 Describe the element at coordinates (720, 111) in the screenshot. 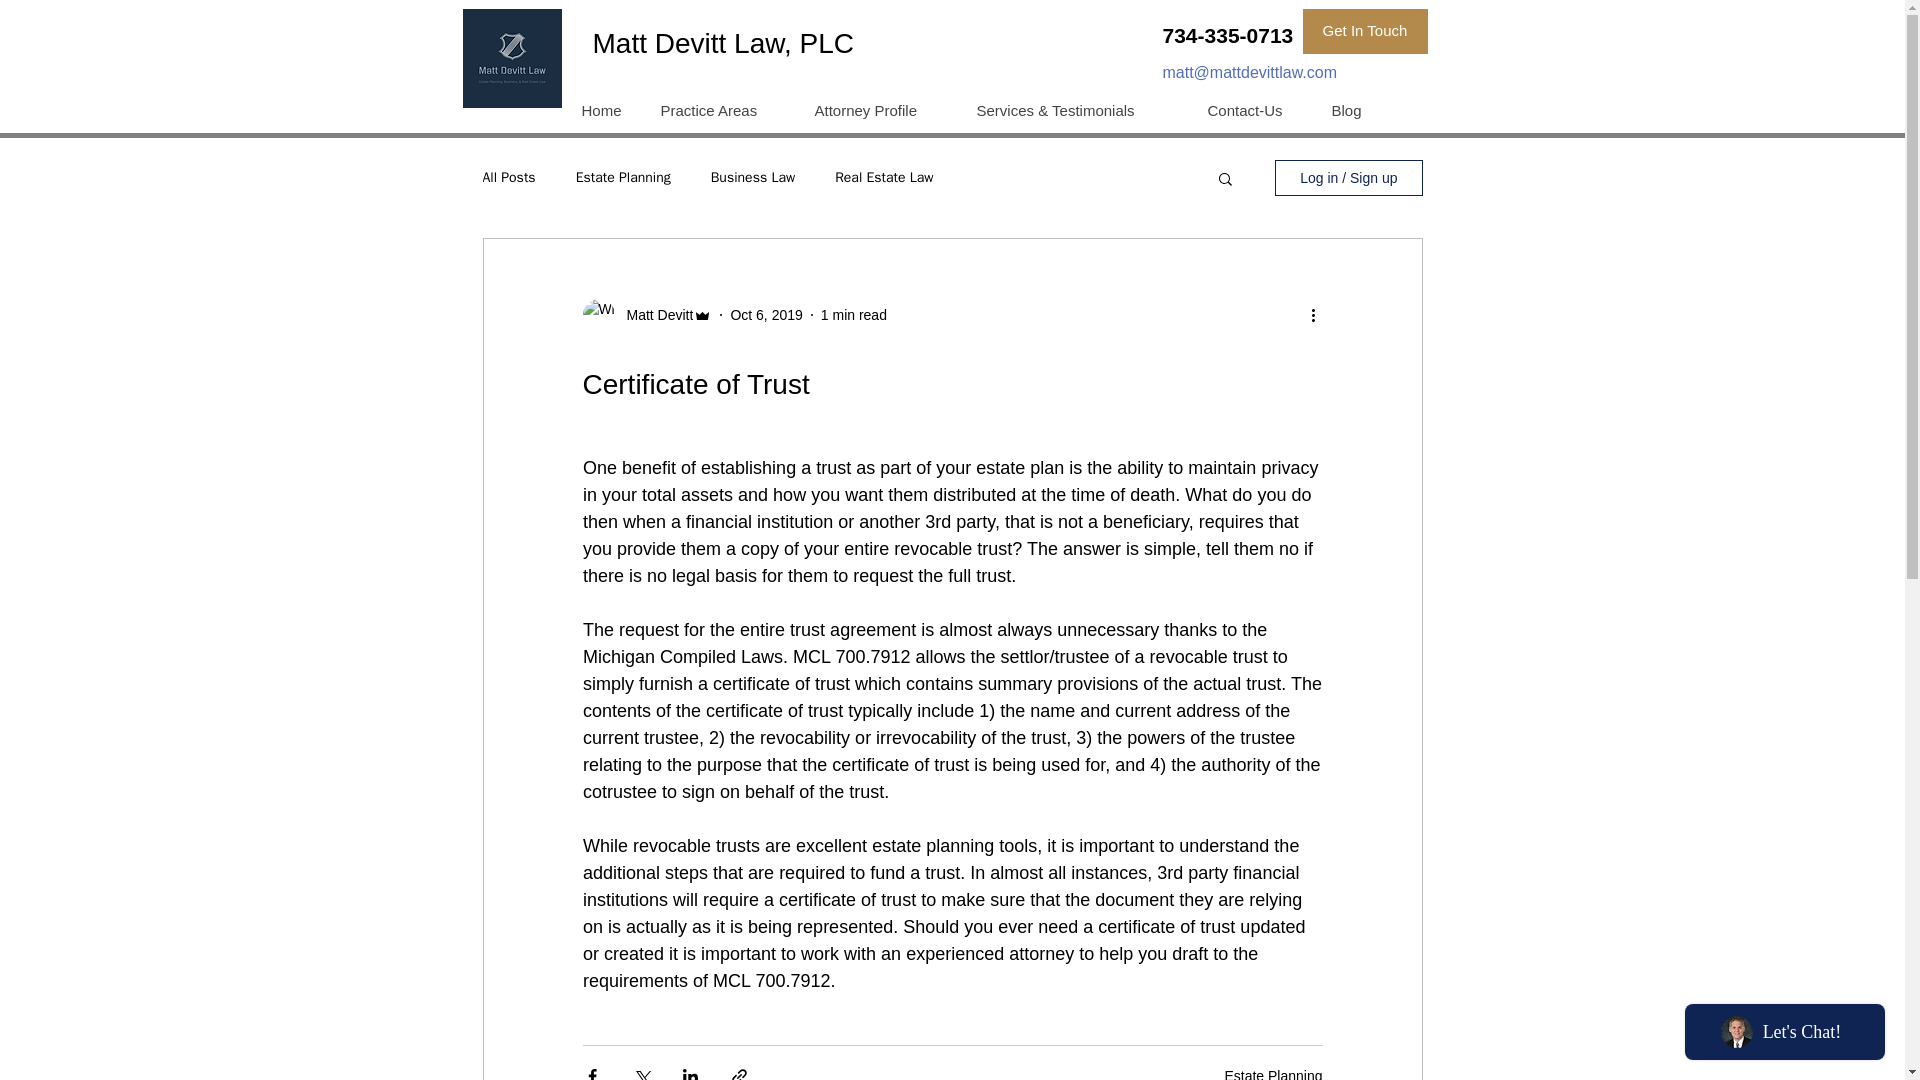

I see `Practice Areas` at that location.